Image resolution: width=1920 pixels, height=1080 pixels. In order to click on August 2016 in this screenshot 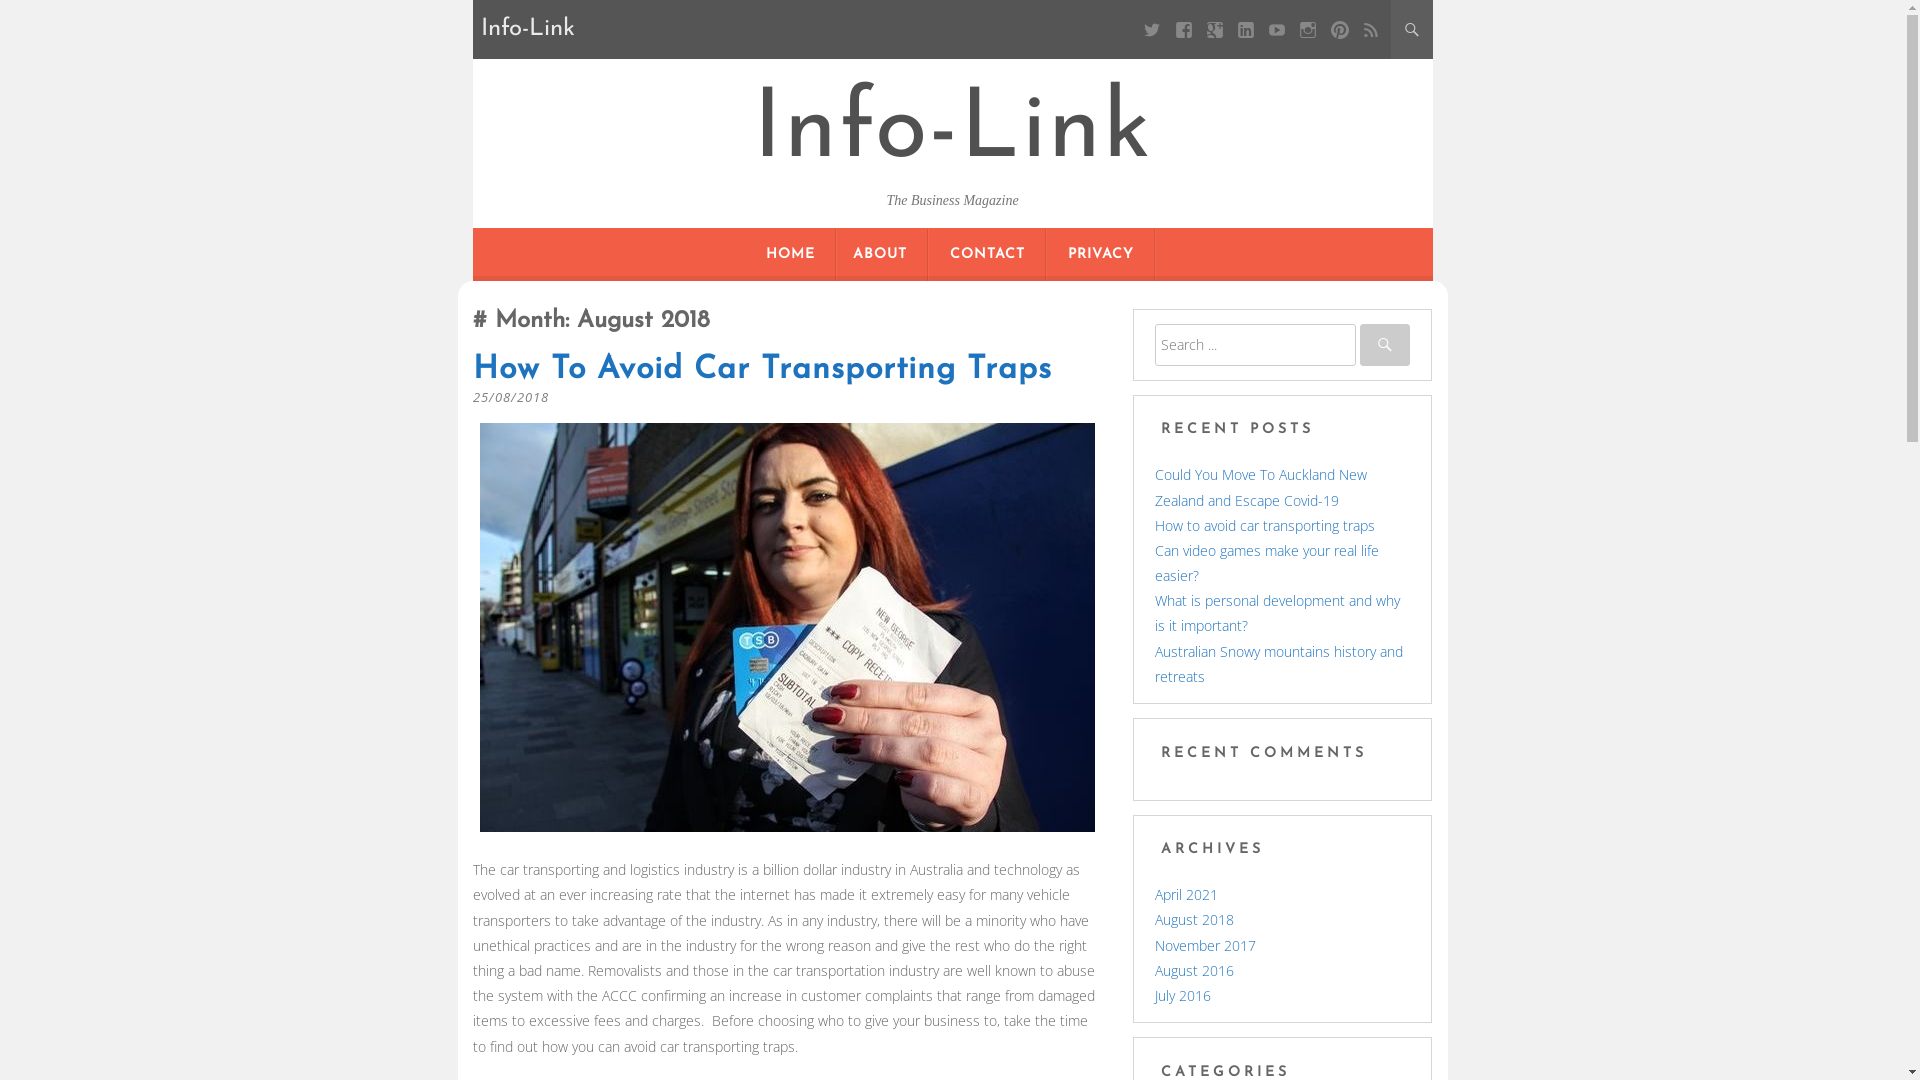, I will do `click(1194, 970)`.